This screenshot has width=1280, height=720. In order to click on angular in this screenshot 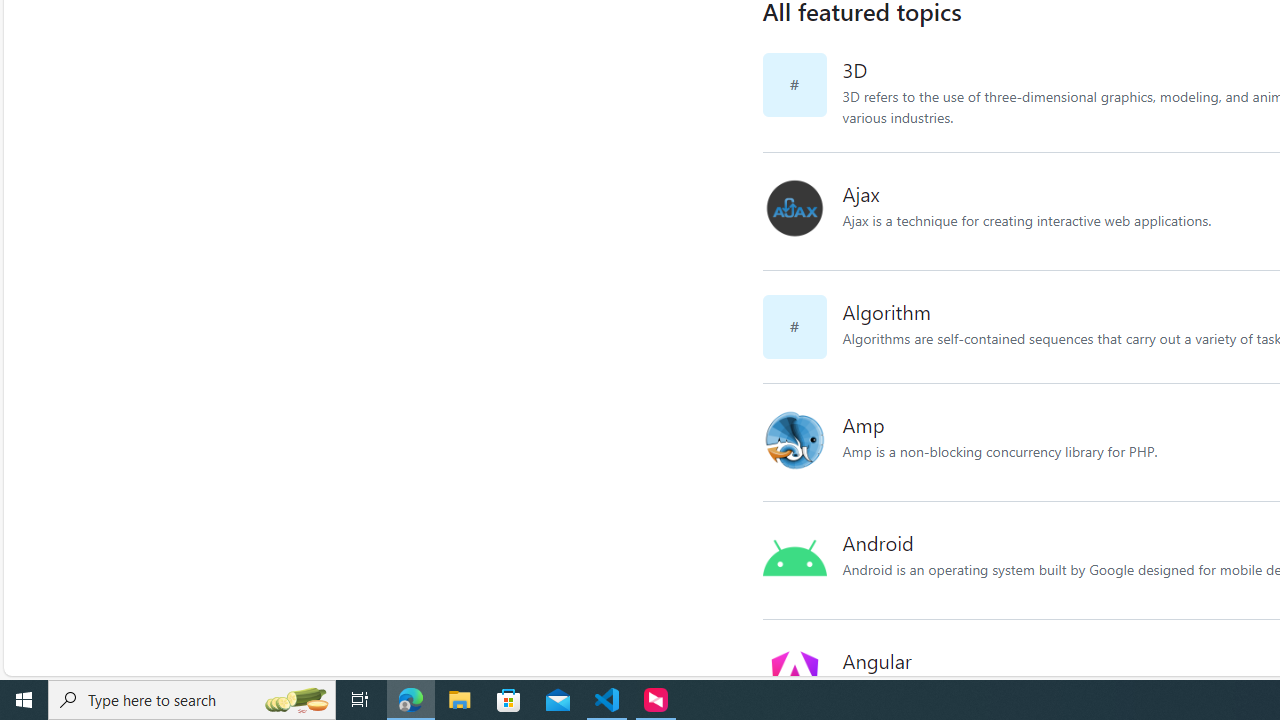, I will do `click(794, 675)`.